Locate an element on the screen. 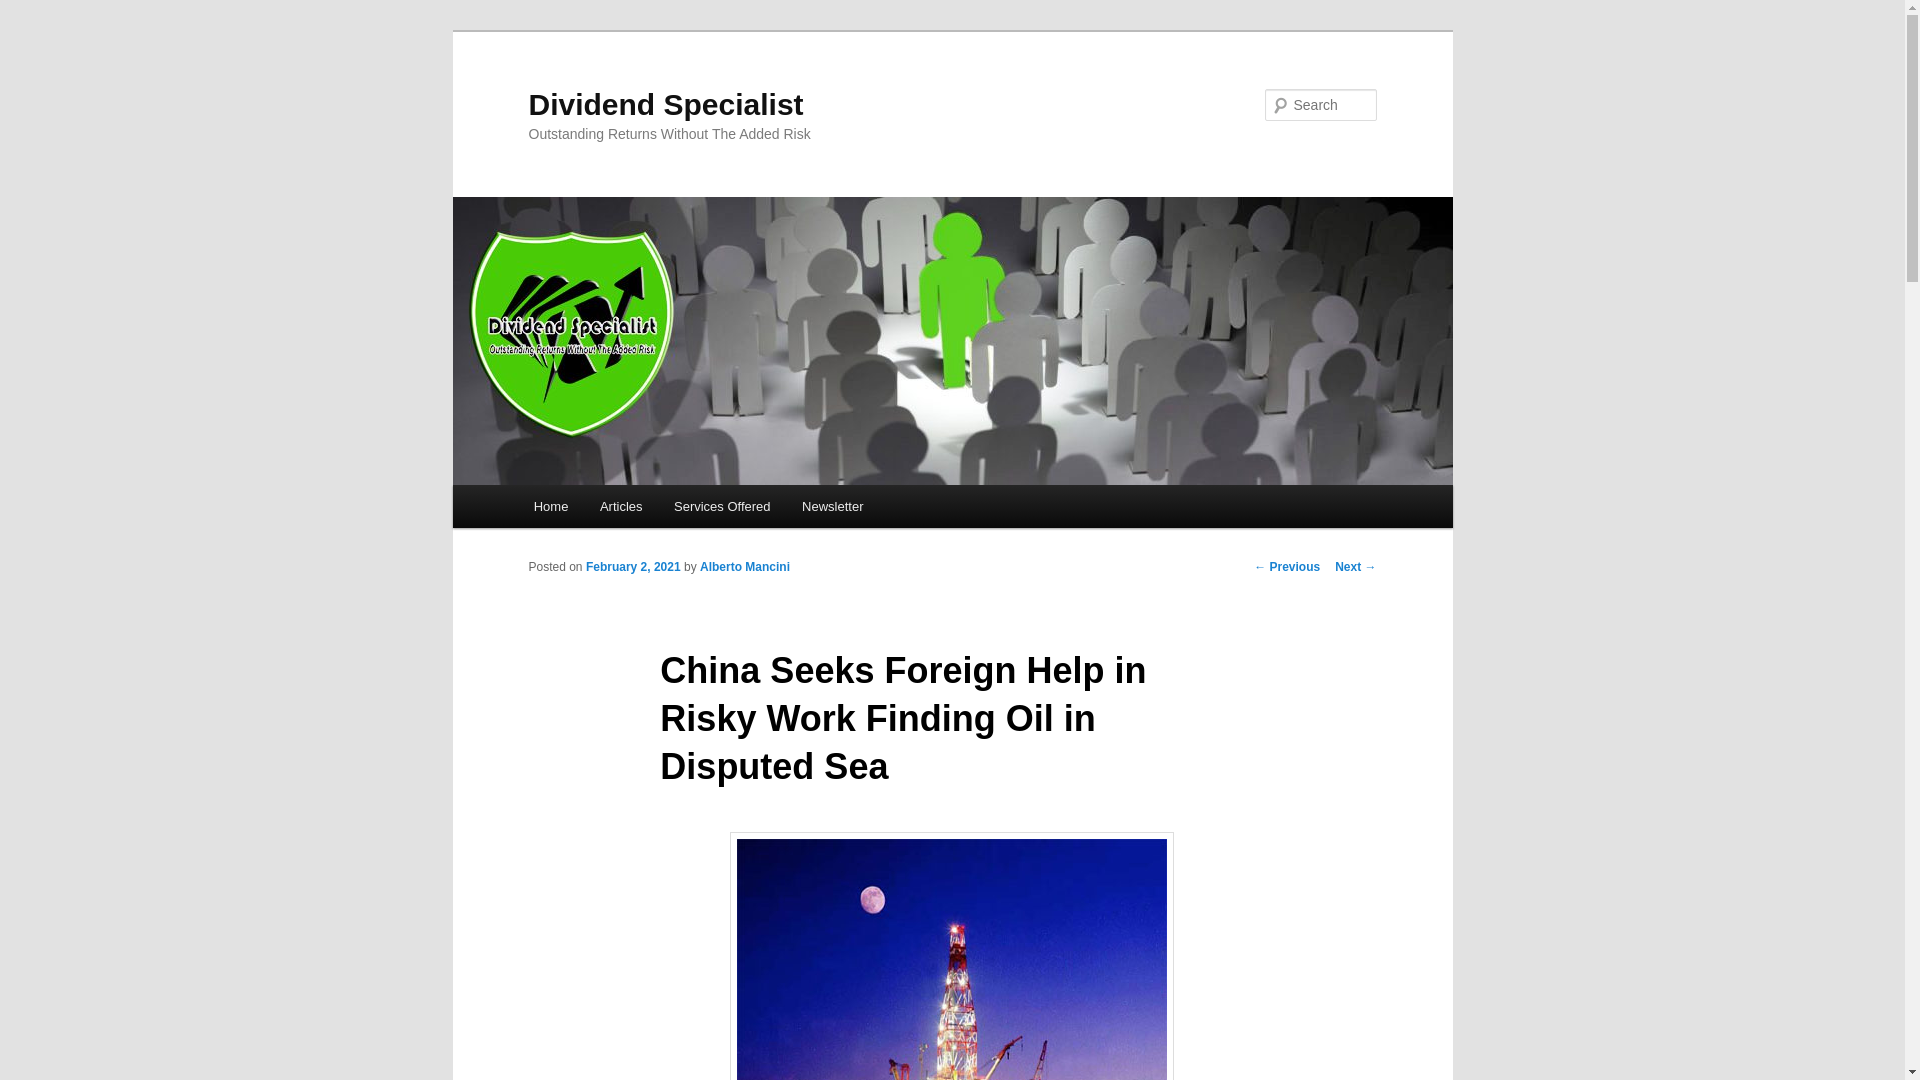 The height and width of the screenshot is (1080, 1920). Services Offered is located at coordinates (722, 506).